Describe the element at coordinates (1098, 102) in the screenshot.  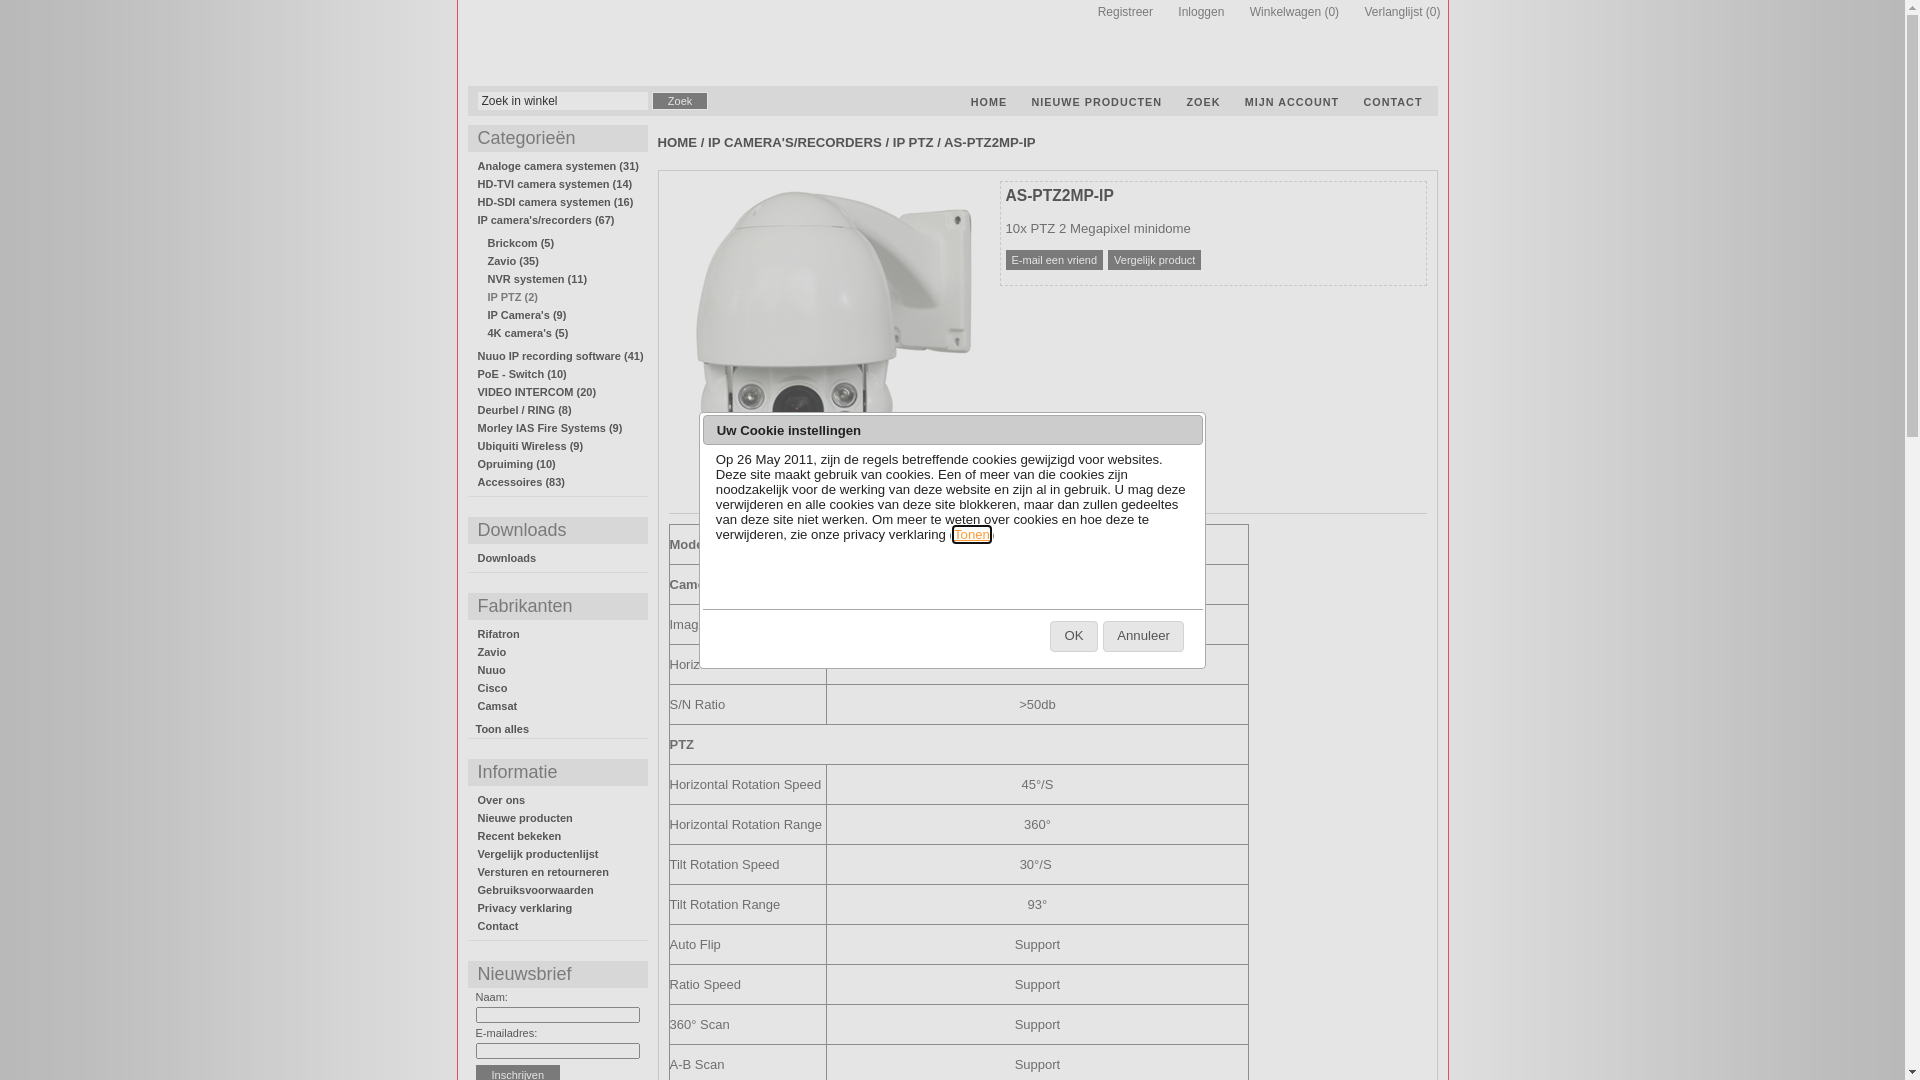
I see `NIEUWE PRODUCTEN` at that location.